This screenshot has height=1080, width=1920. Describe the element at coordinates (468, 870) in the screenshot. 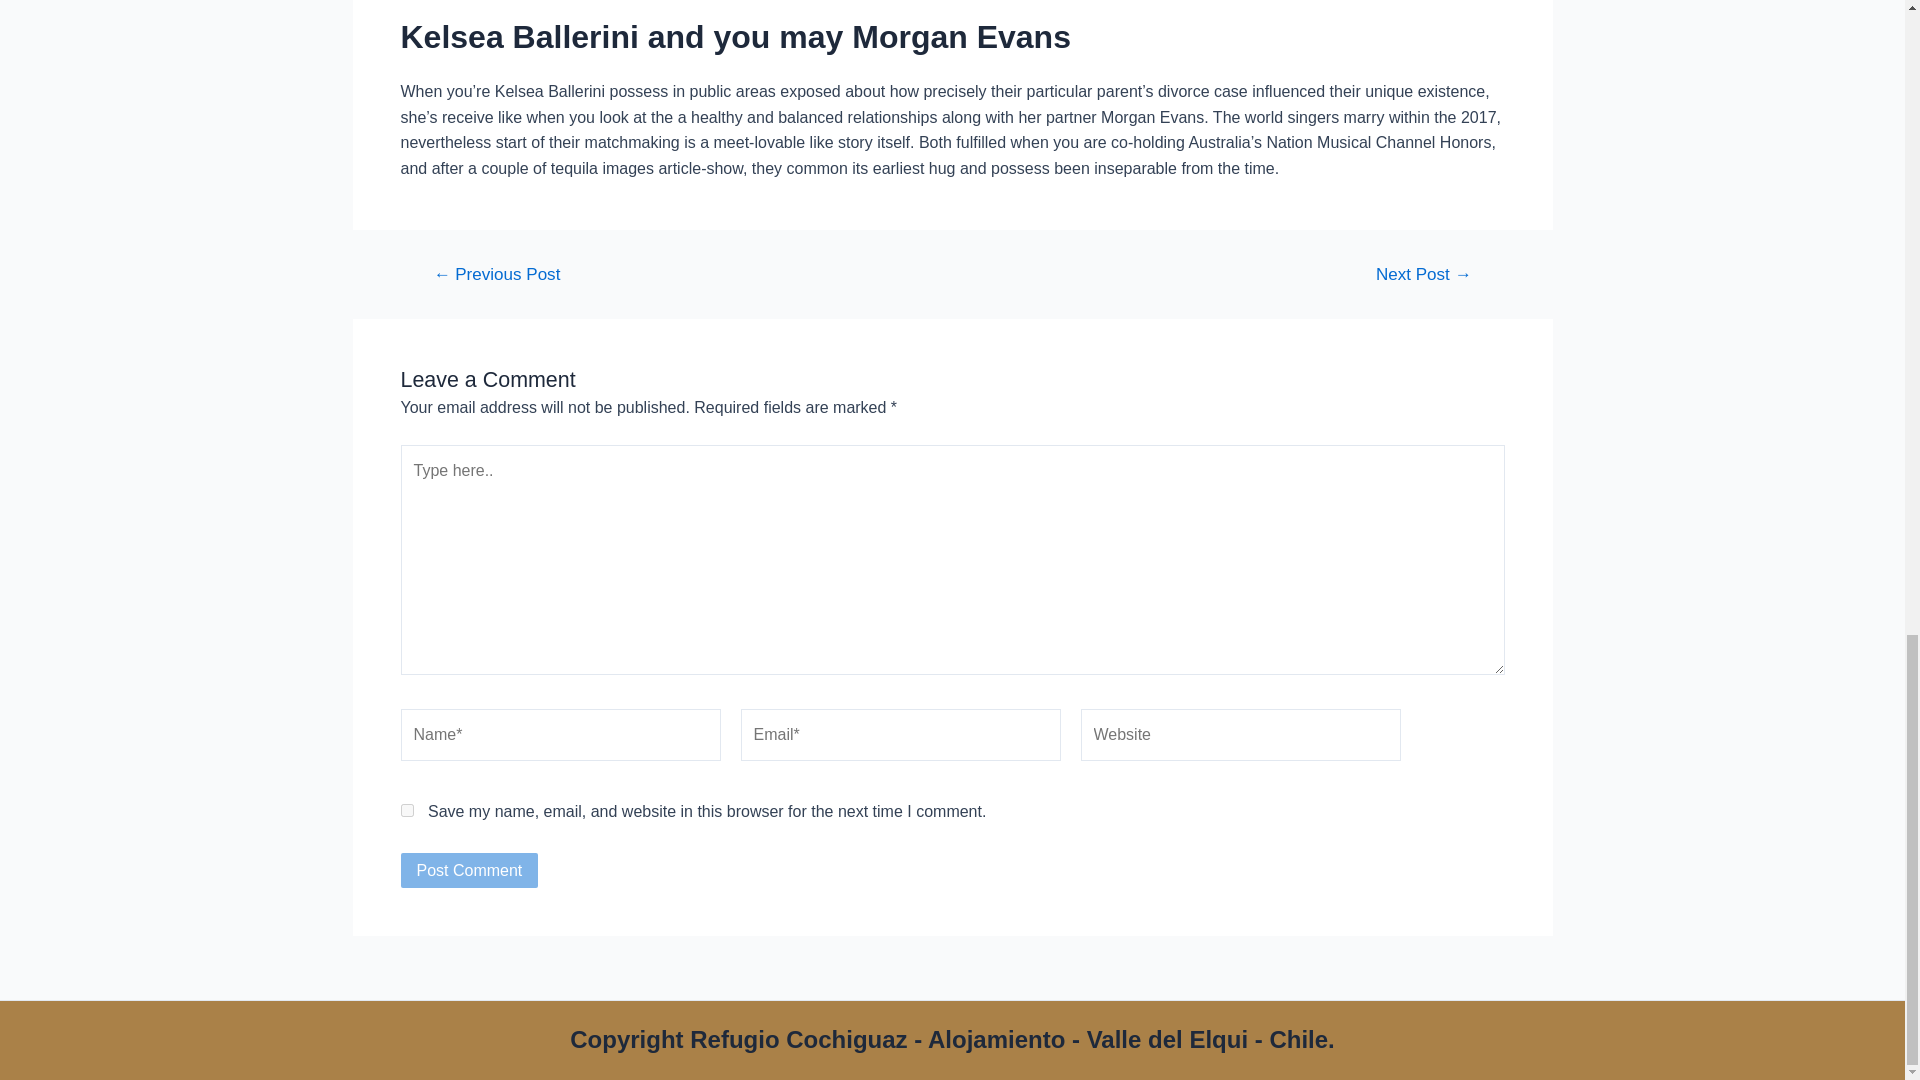

I see `Post Comment` at that location.